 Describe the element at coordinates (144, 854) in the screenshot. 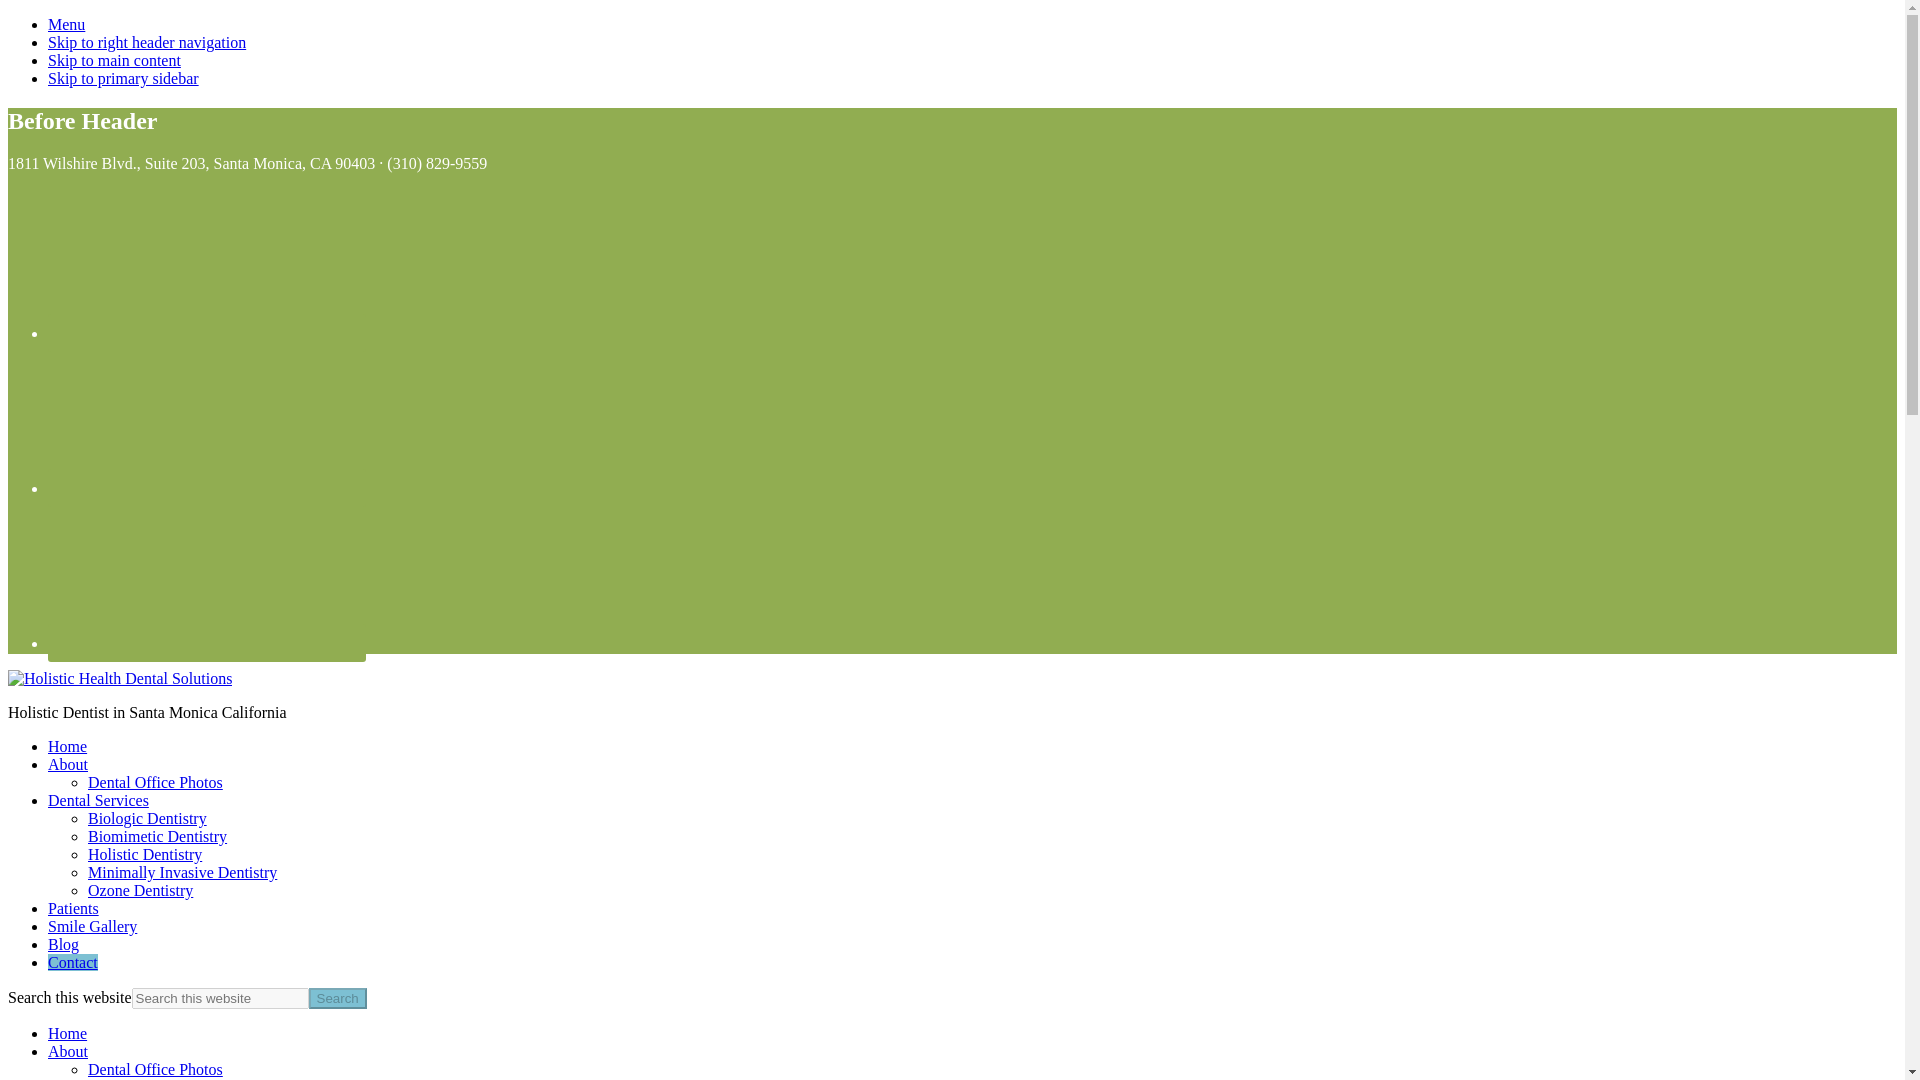

I see `Holistic Dentistry` at that location.